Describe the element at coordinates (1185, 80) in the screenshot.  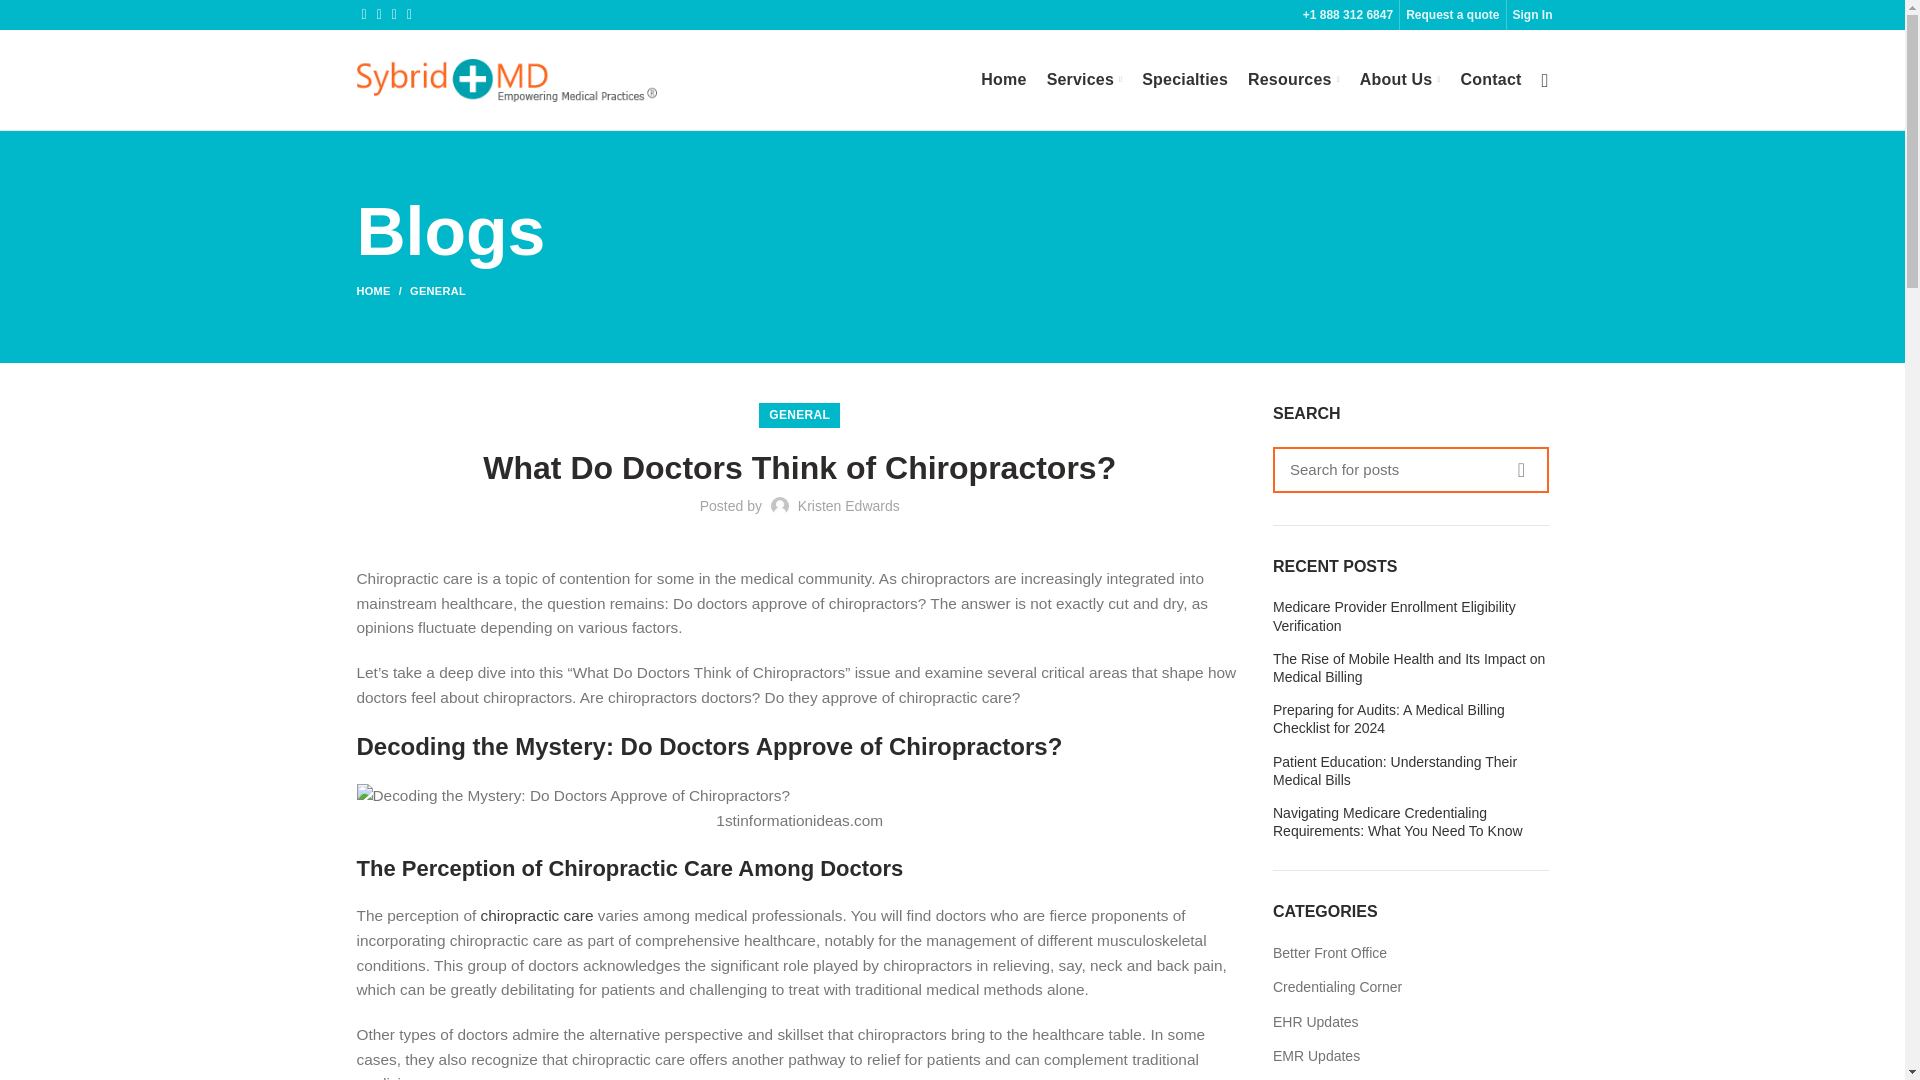
I see `Specialties` at that location.